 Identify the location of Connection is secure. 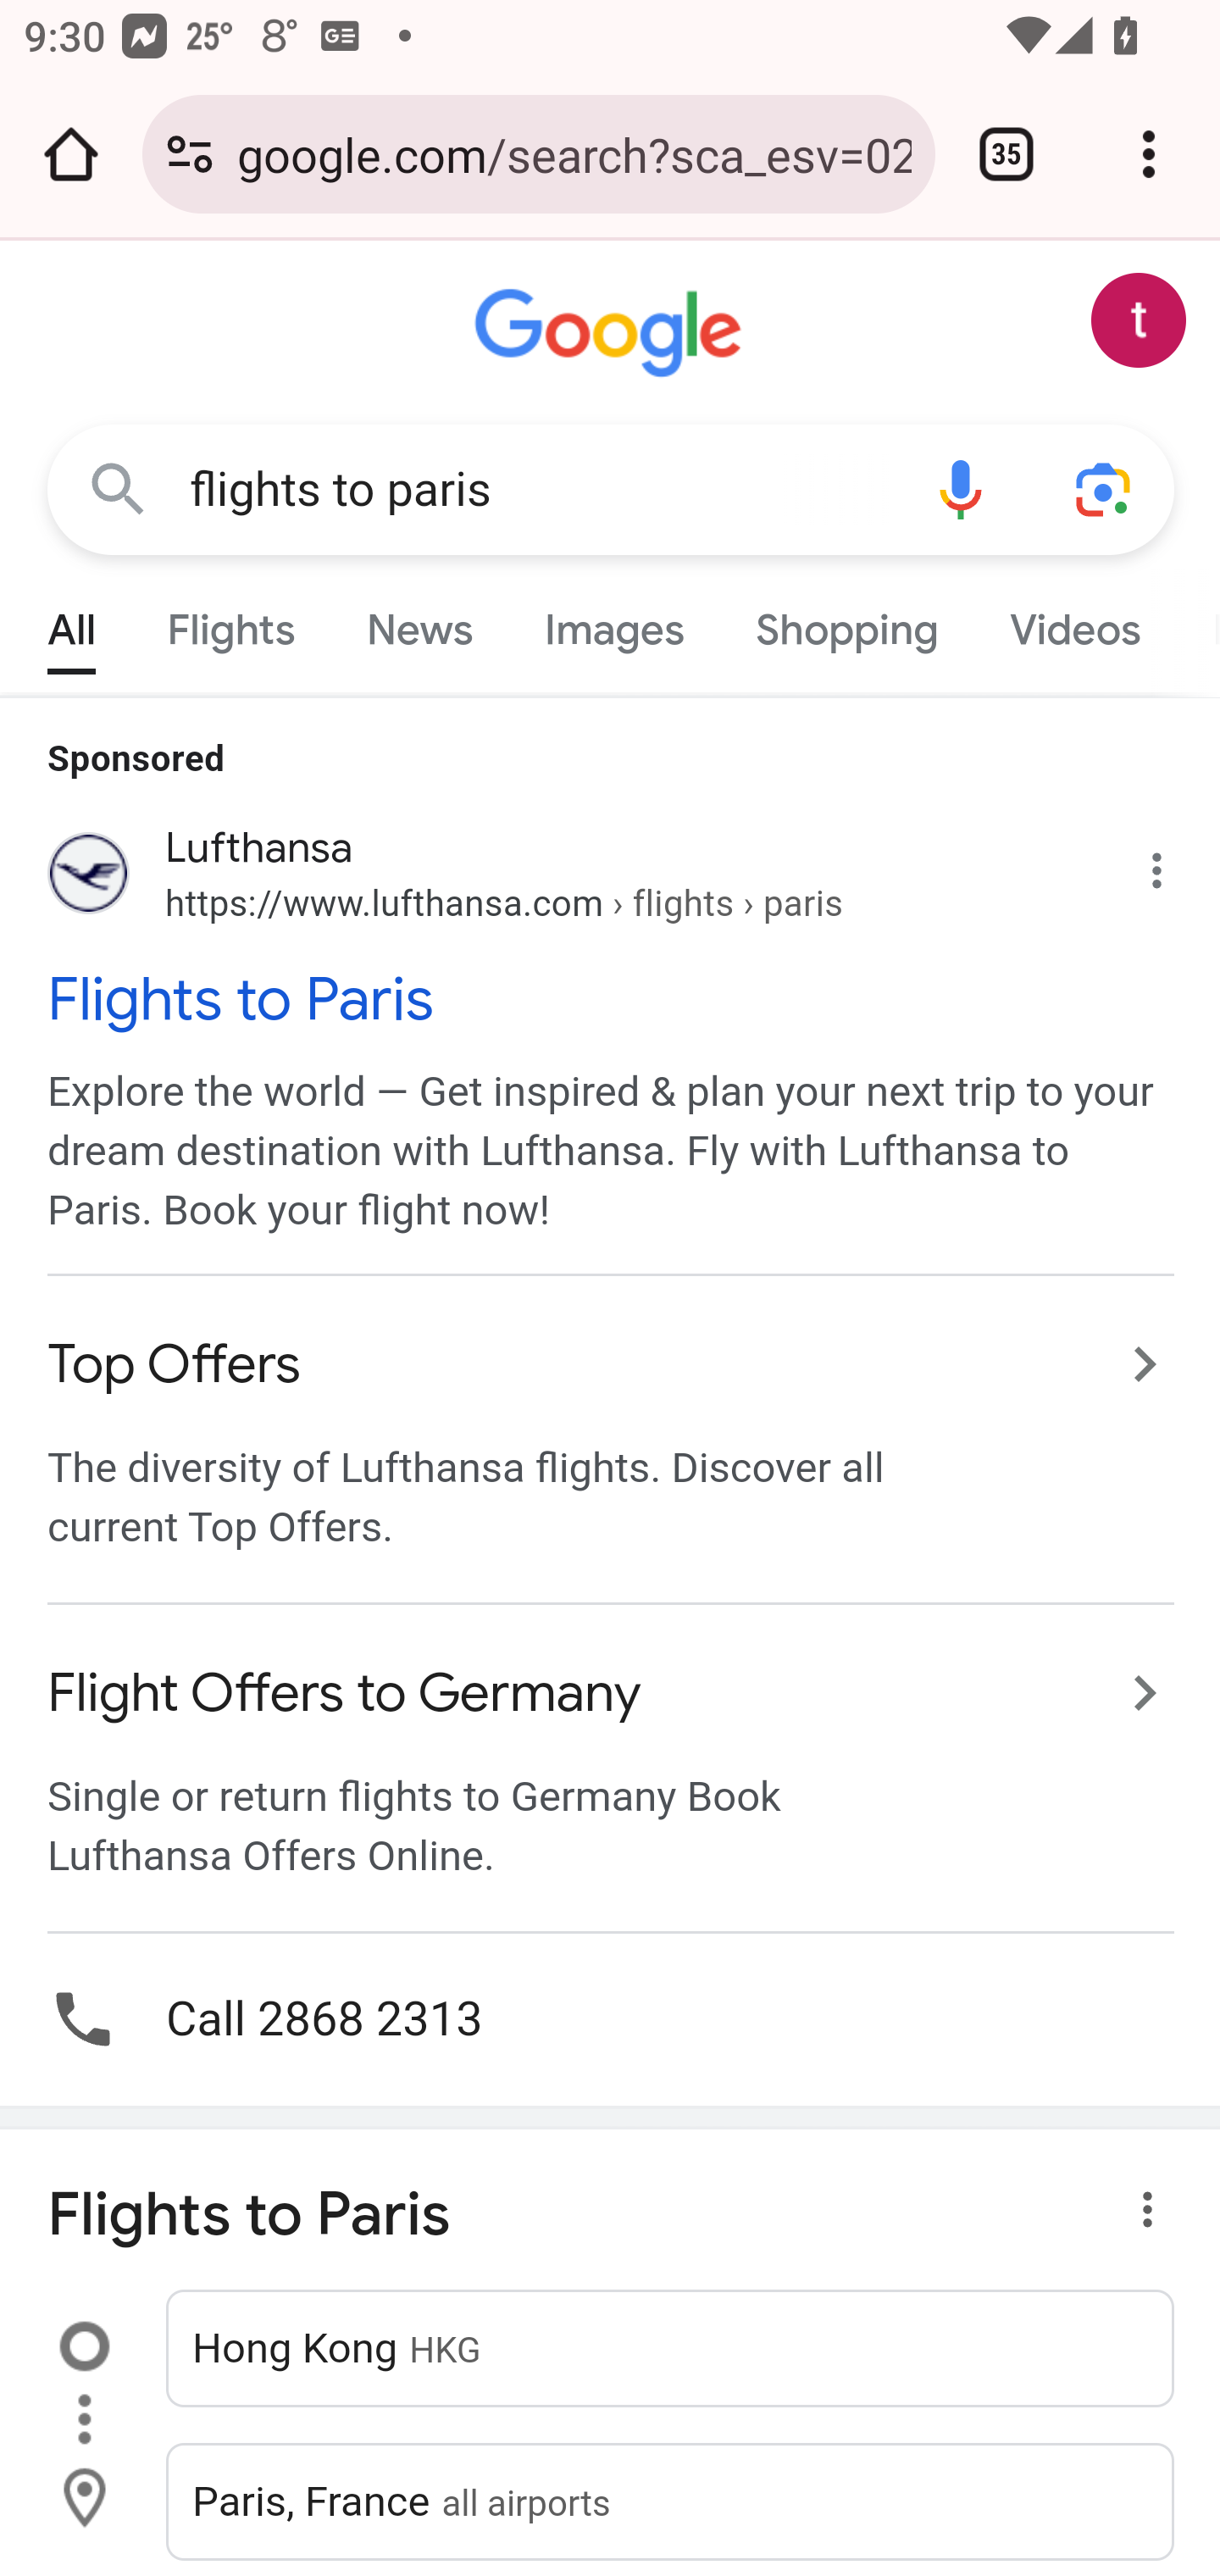
(190, 154).